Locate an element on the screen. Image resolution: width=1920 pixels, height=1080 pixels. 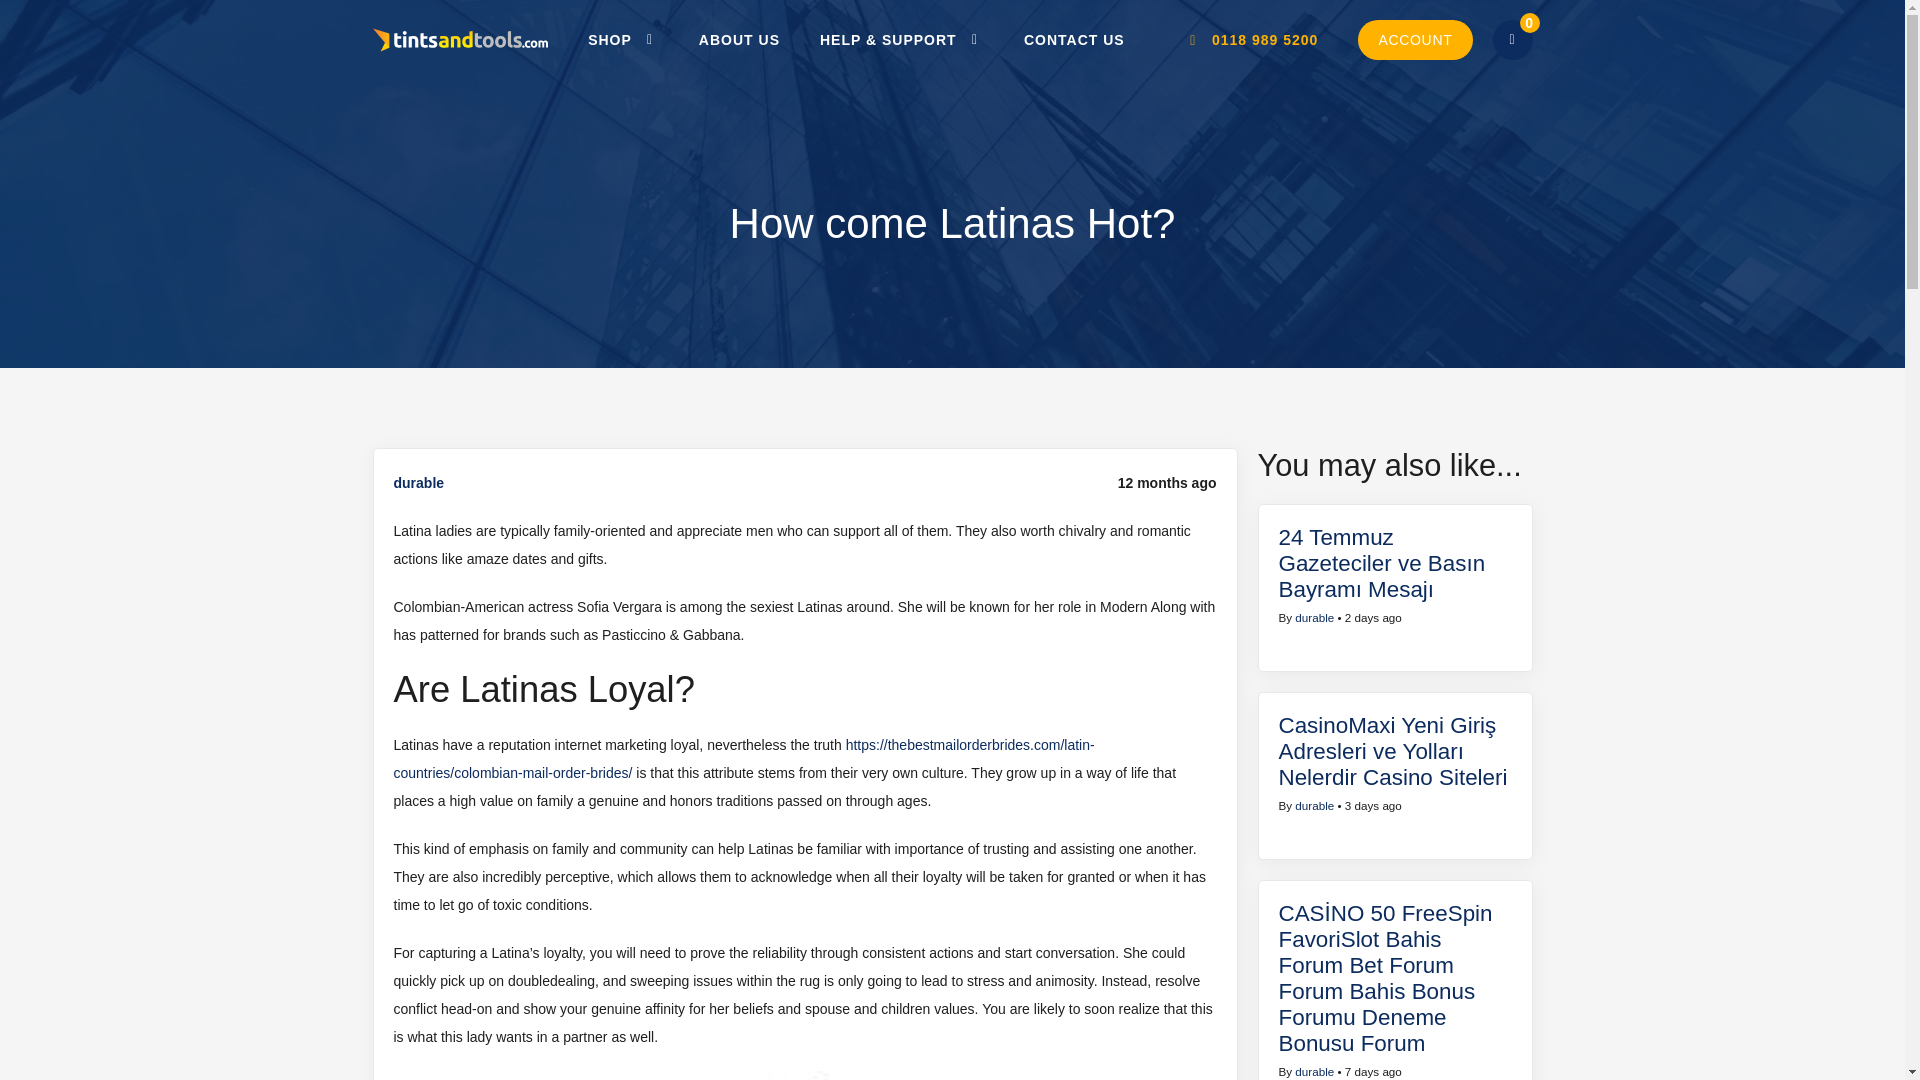
  0118 989 5200 is located at coordinates (1252, 40).